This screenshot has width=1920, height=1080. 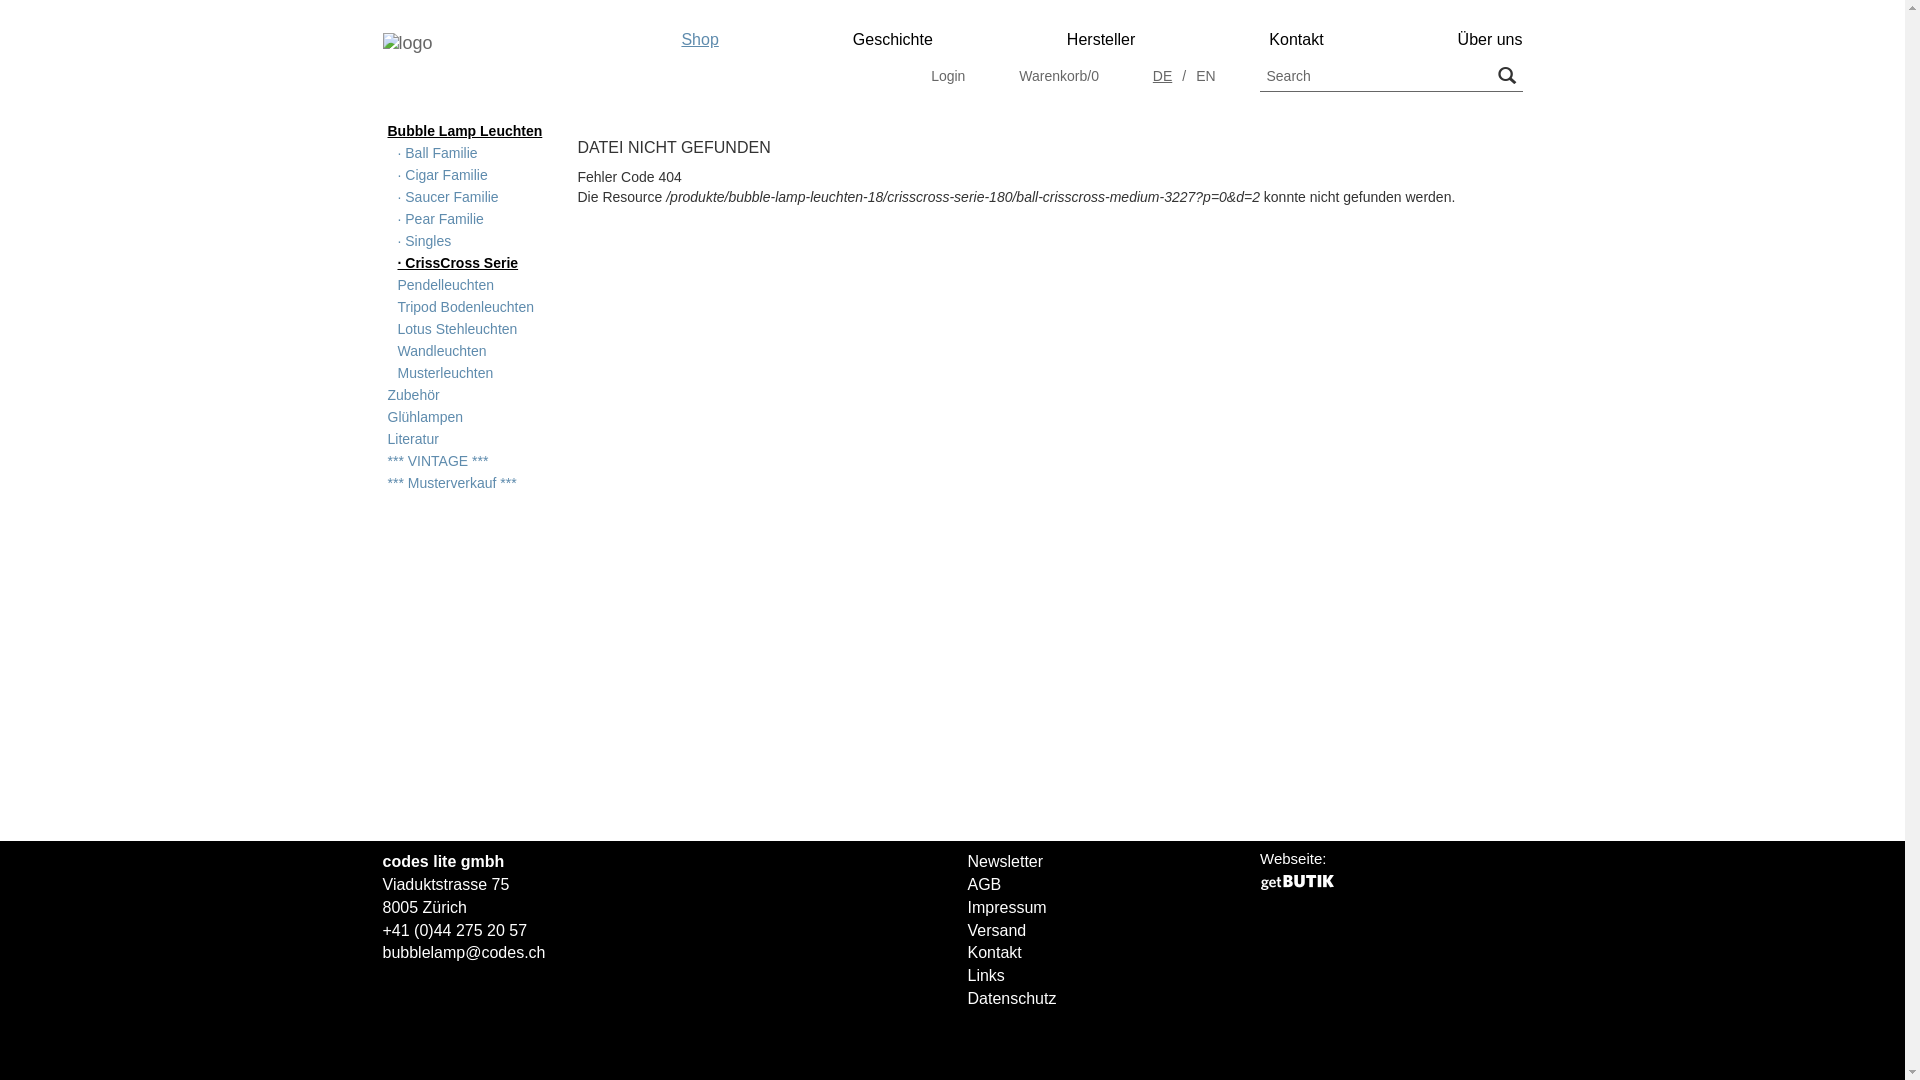 I want to click on Bubble Lamp Leuchten, so click(x=464, y=130).